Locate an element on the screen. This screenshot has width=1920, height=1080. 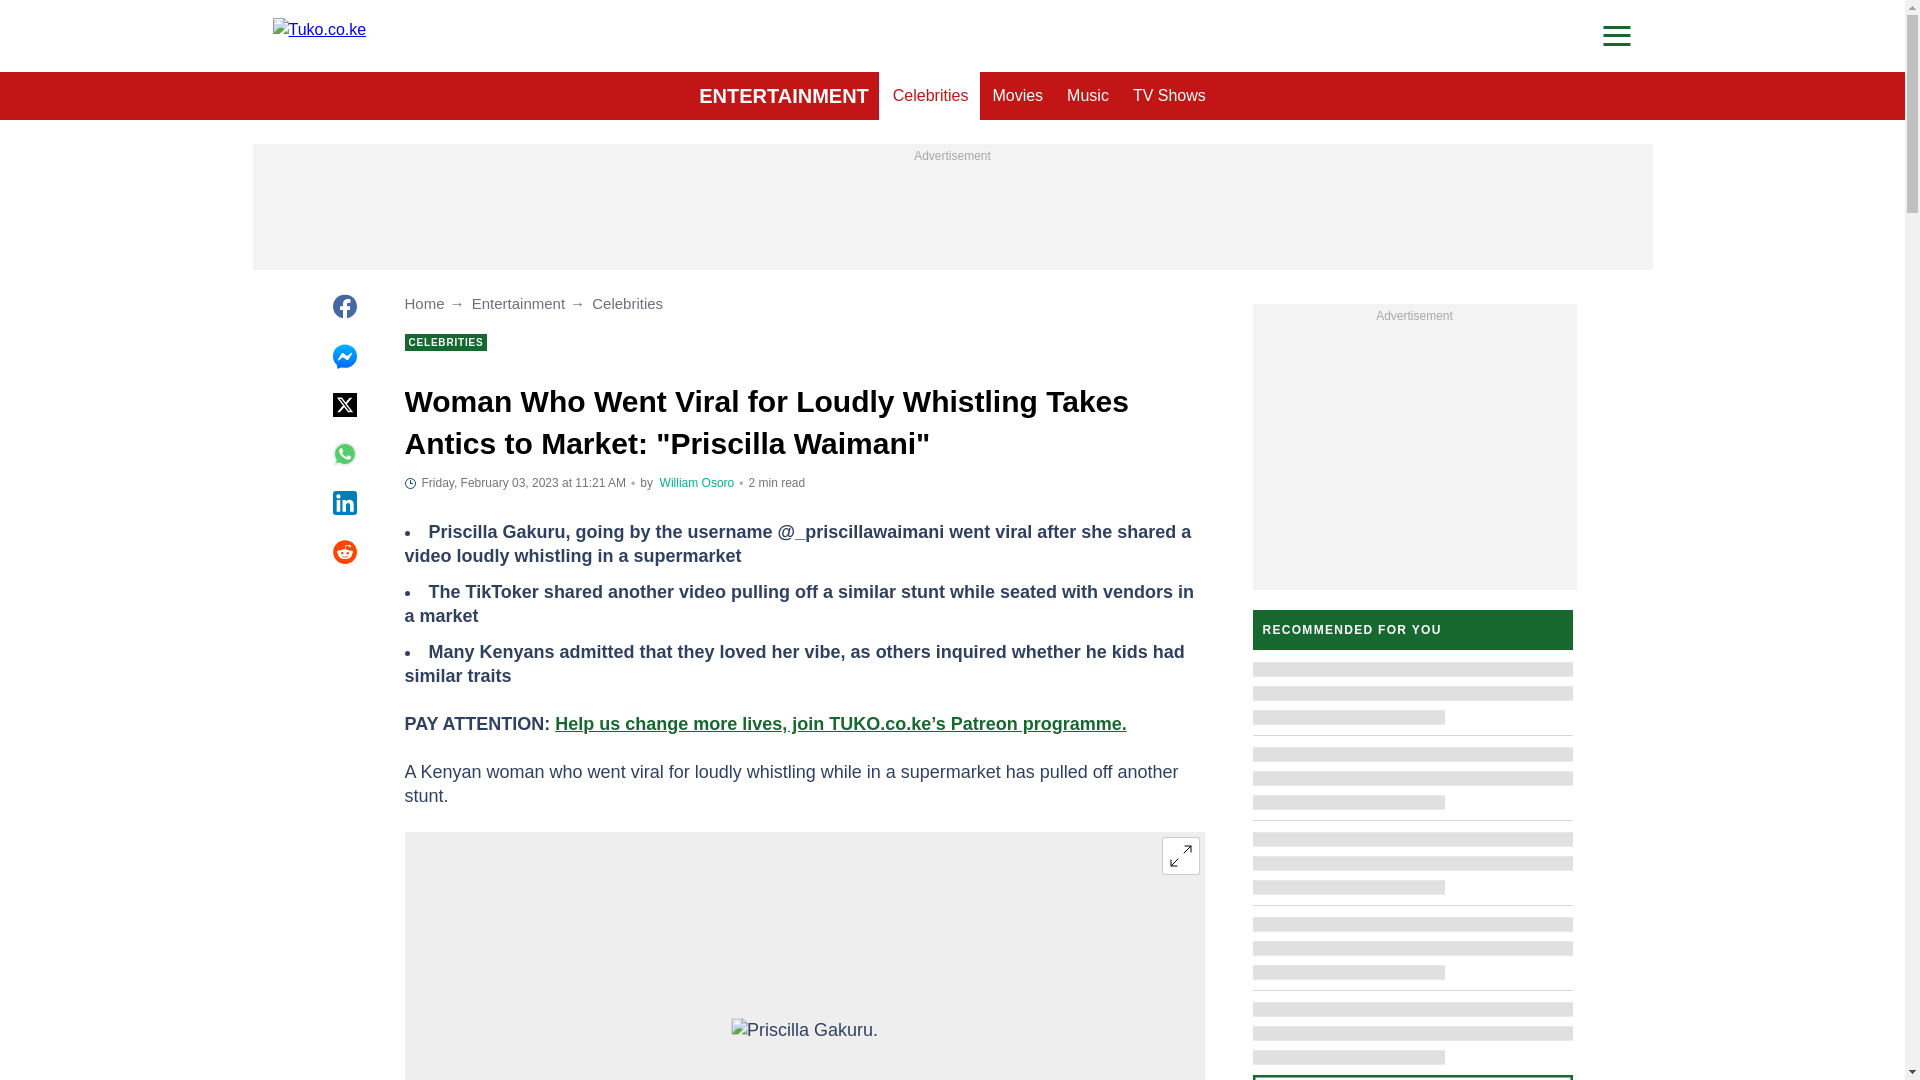
TV Shows is located at coordinates (1169, 96).